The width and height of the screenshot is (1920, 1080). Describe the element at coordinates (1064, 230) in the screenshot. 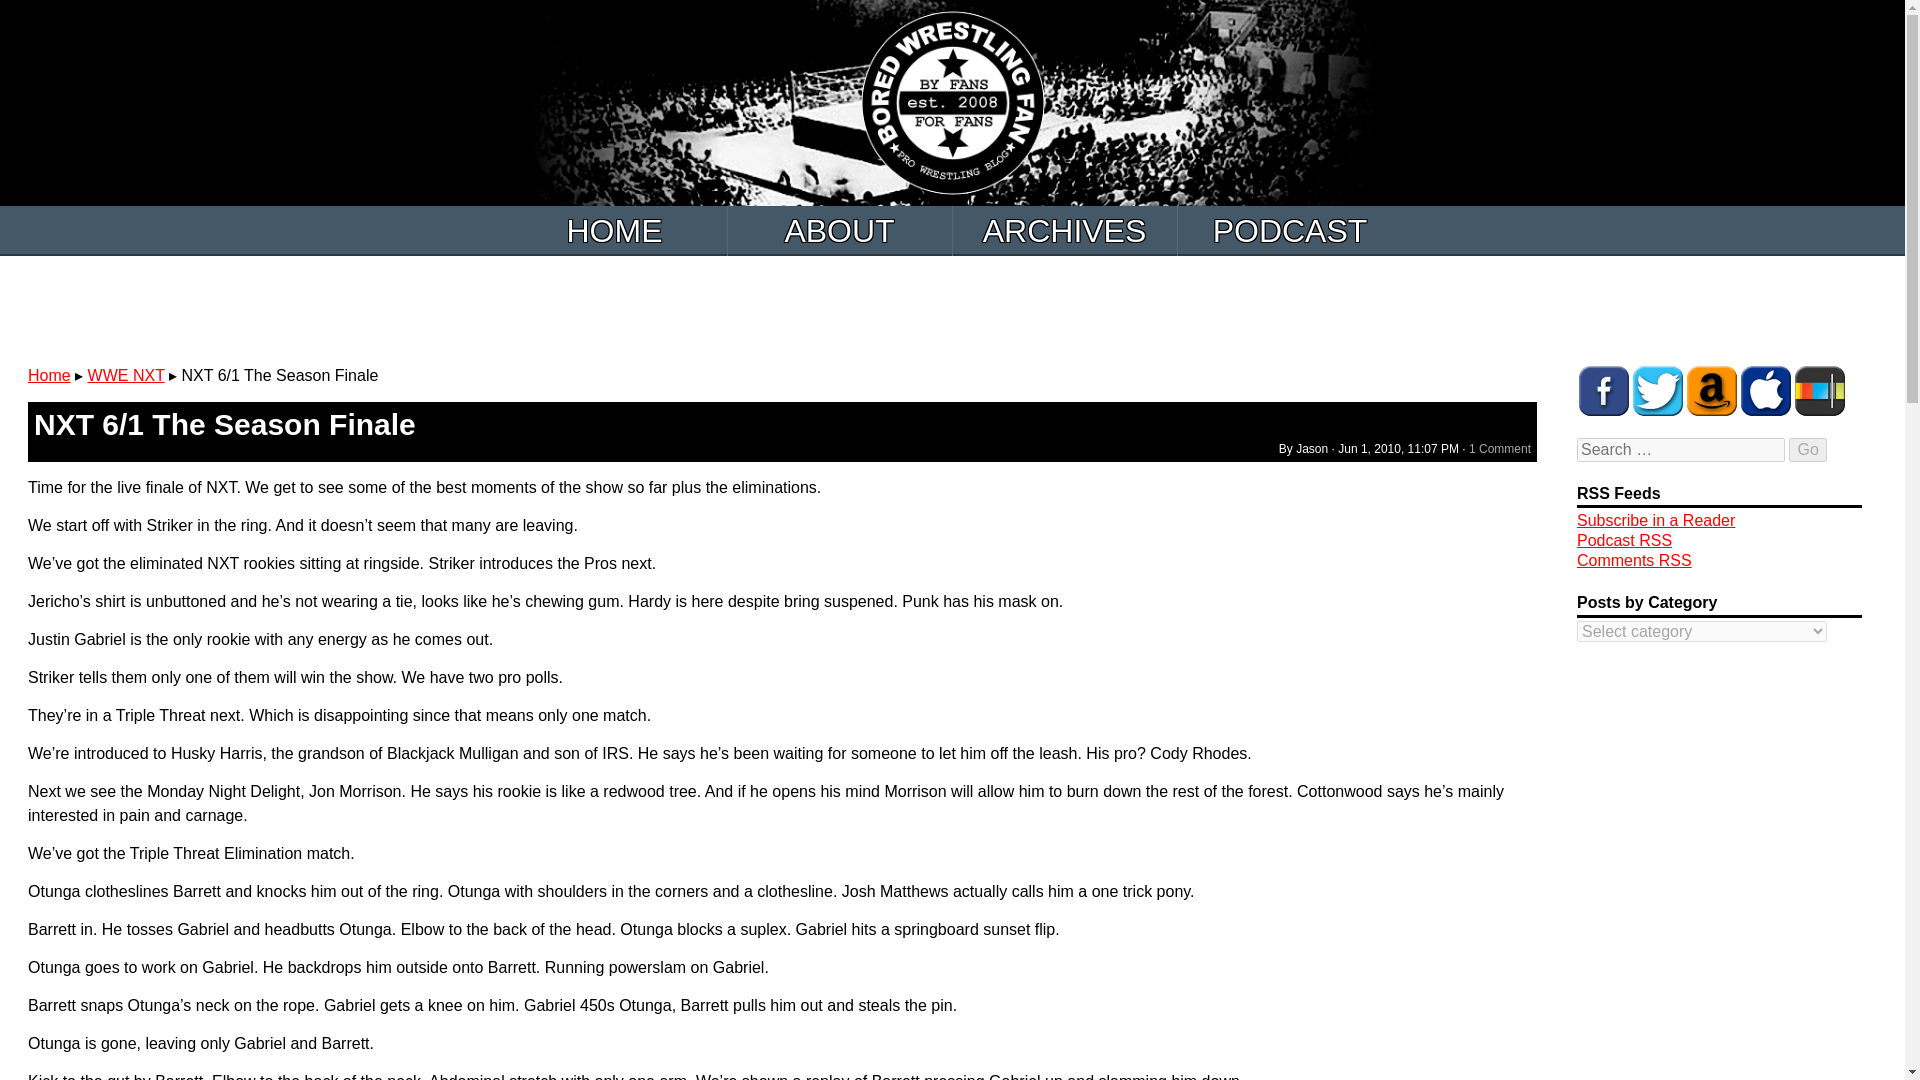

I see `Archives` at that location.